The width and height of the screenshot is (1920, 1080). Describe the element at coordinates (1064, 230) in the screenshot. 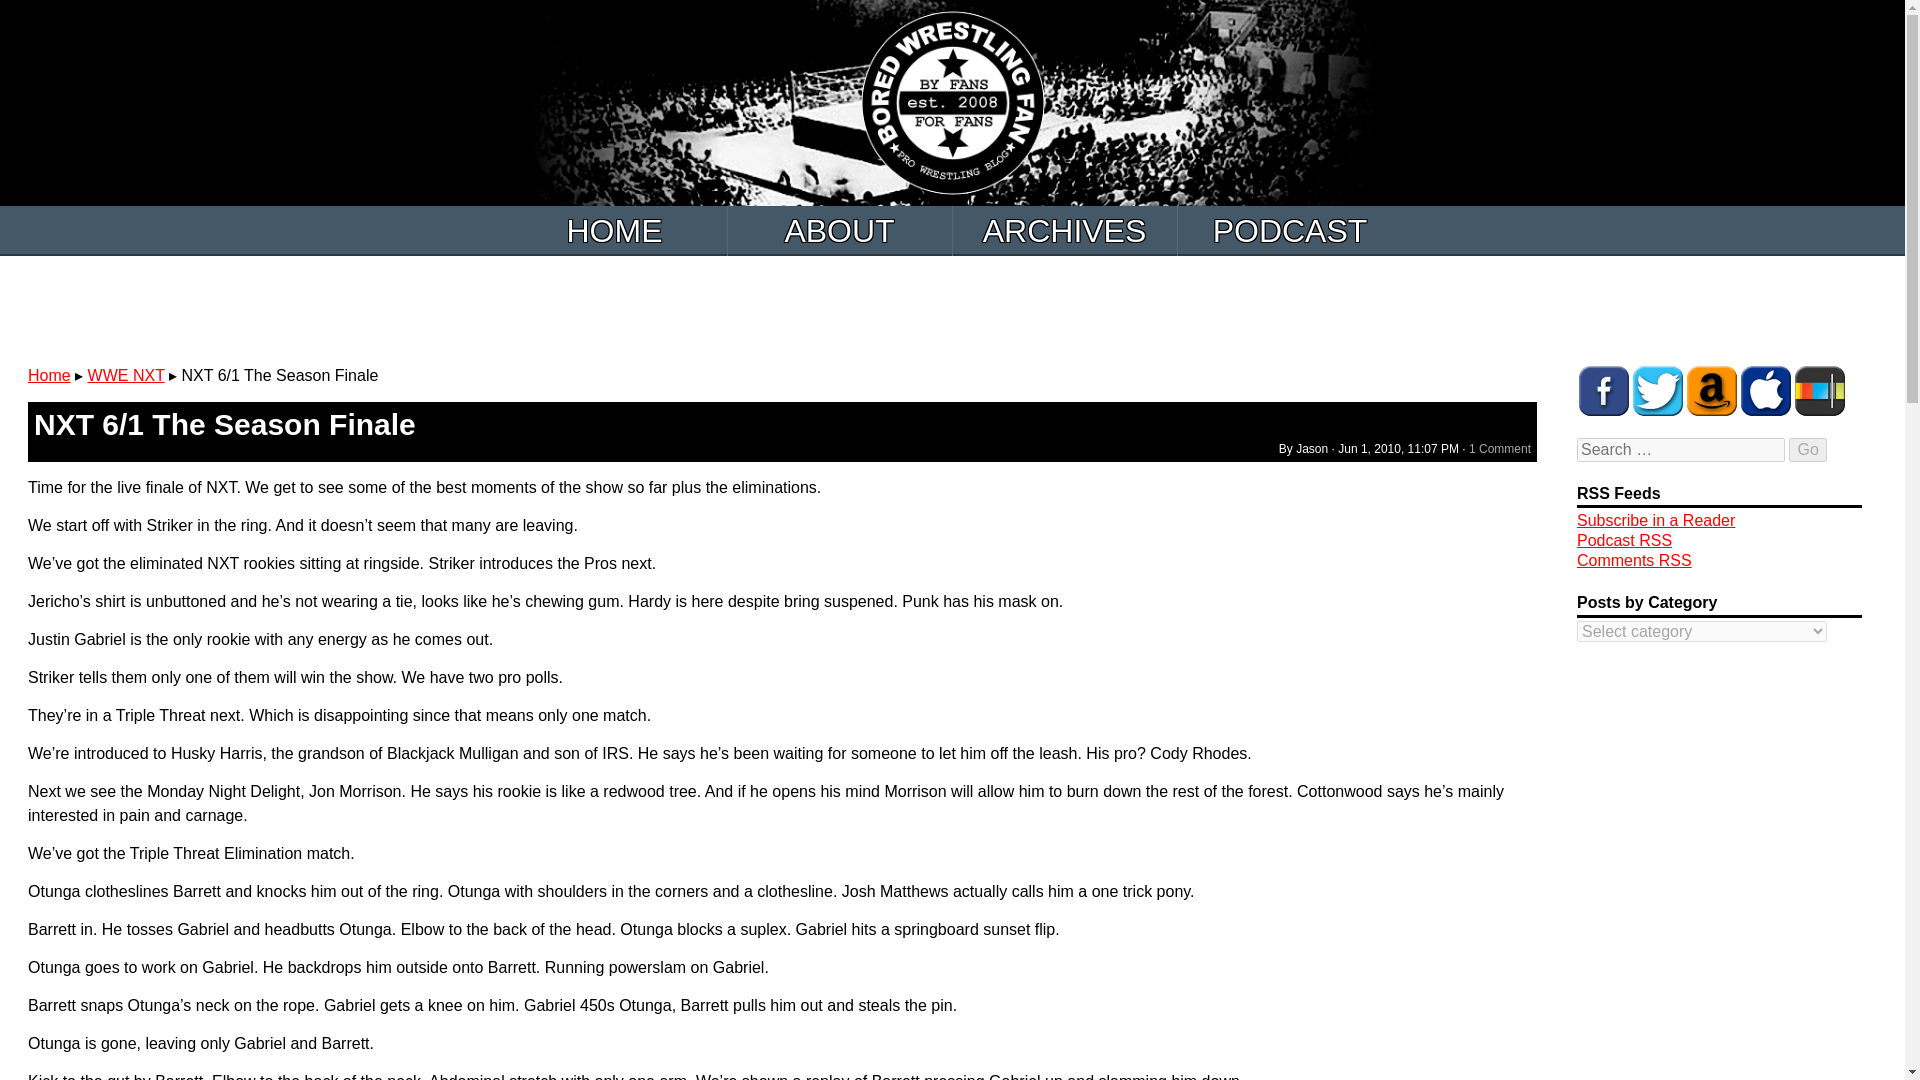

I see `Archives` at that location.